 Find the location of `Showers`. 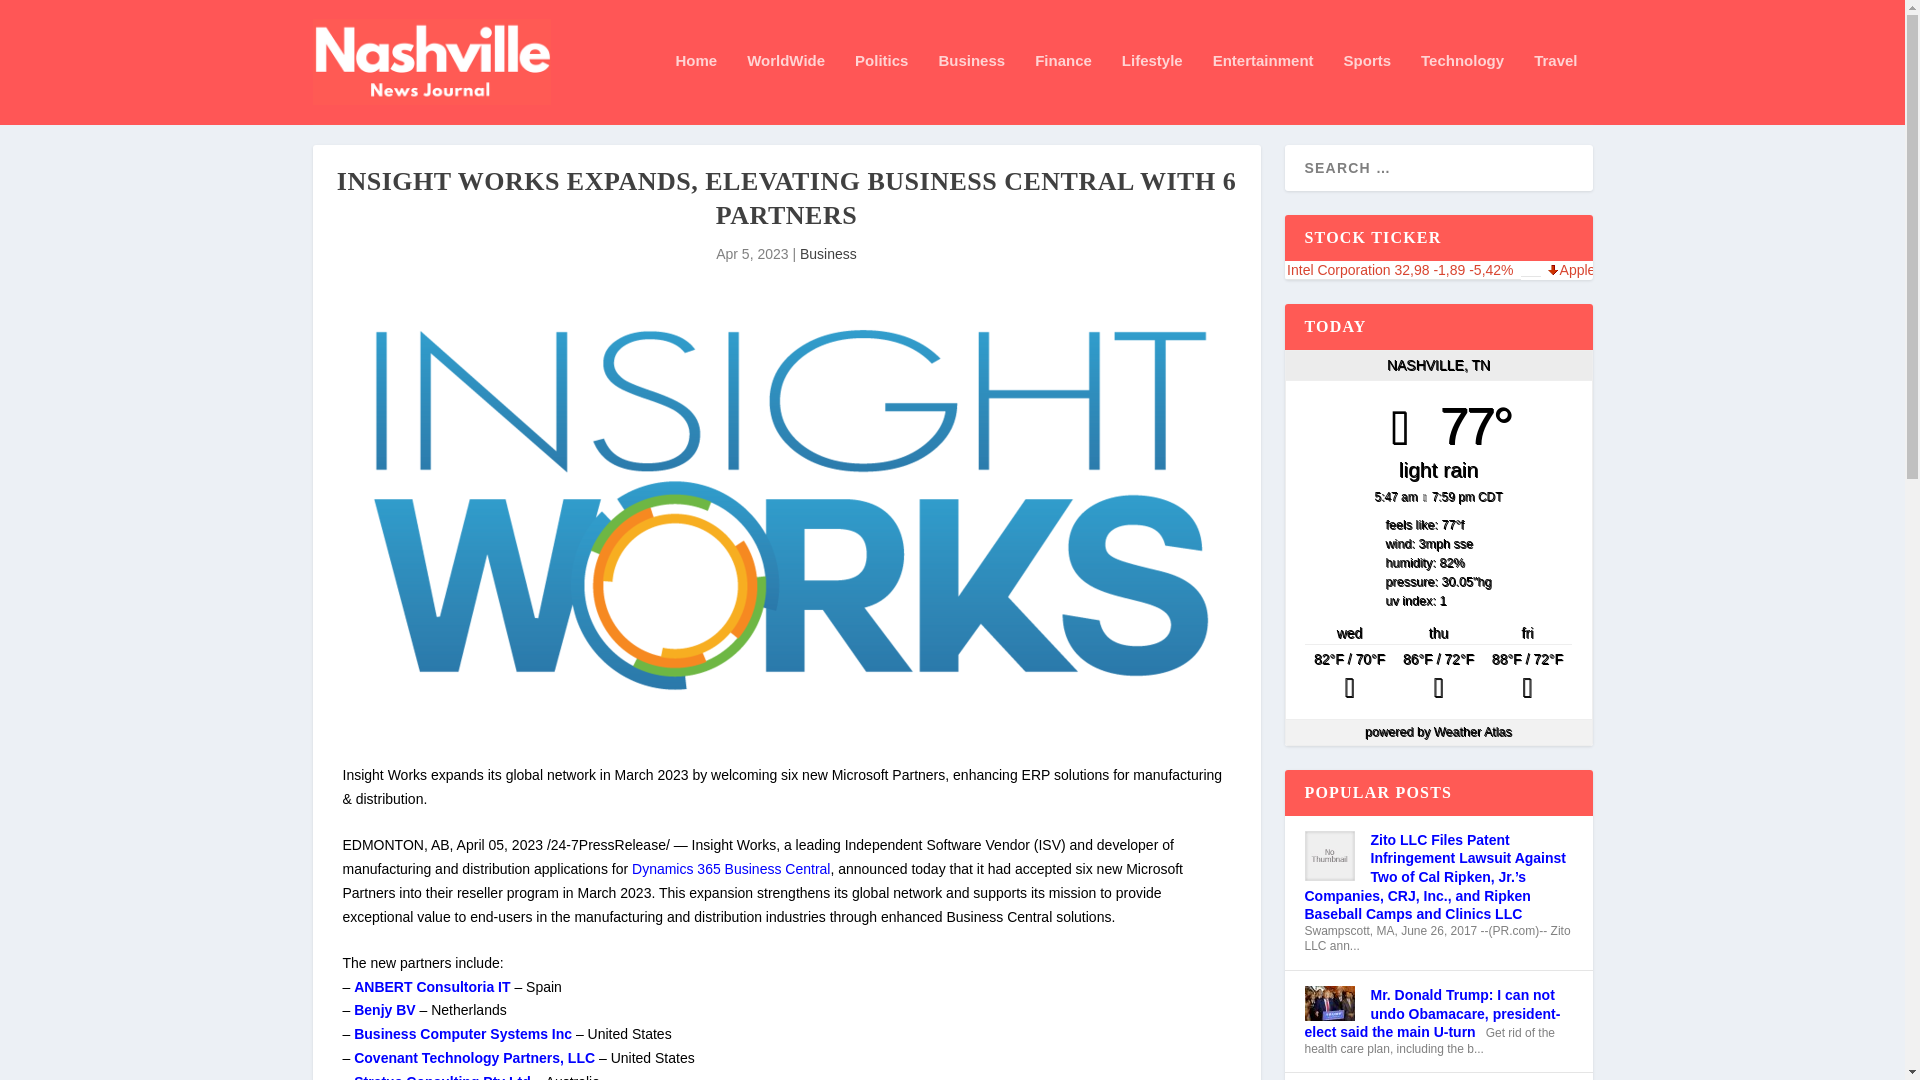

Showers is located at coordinates (1349, 678).